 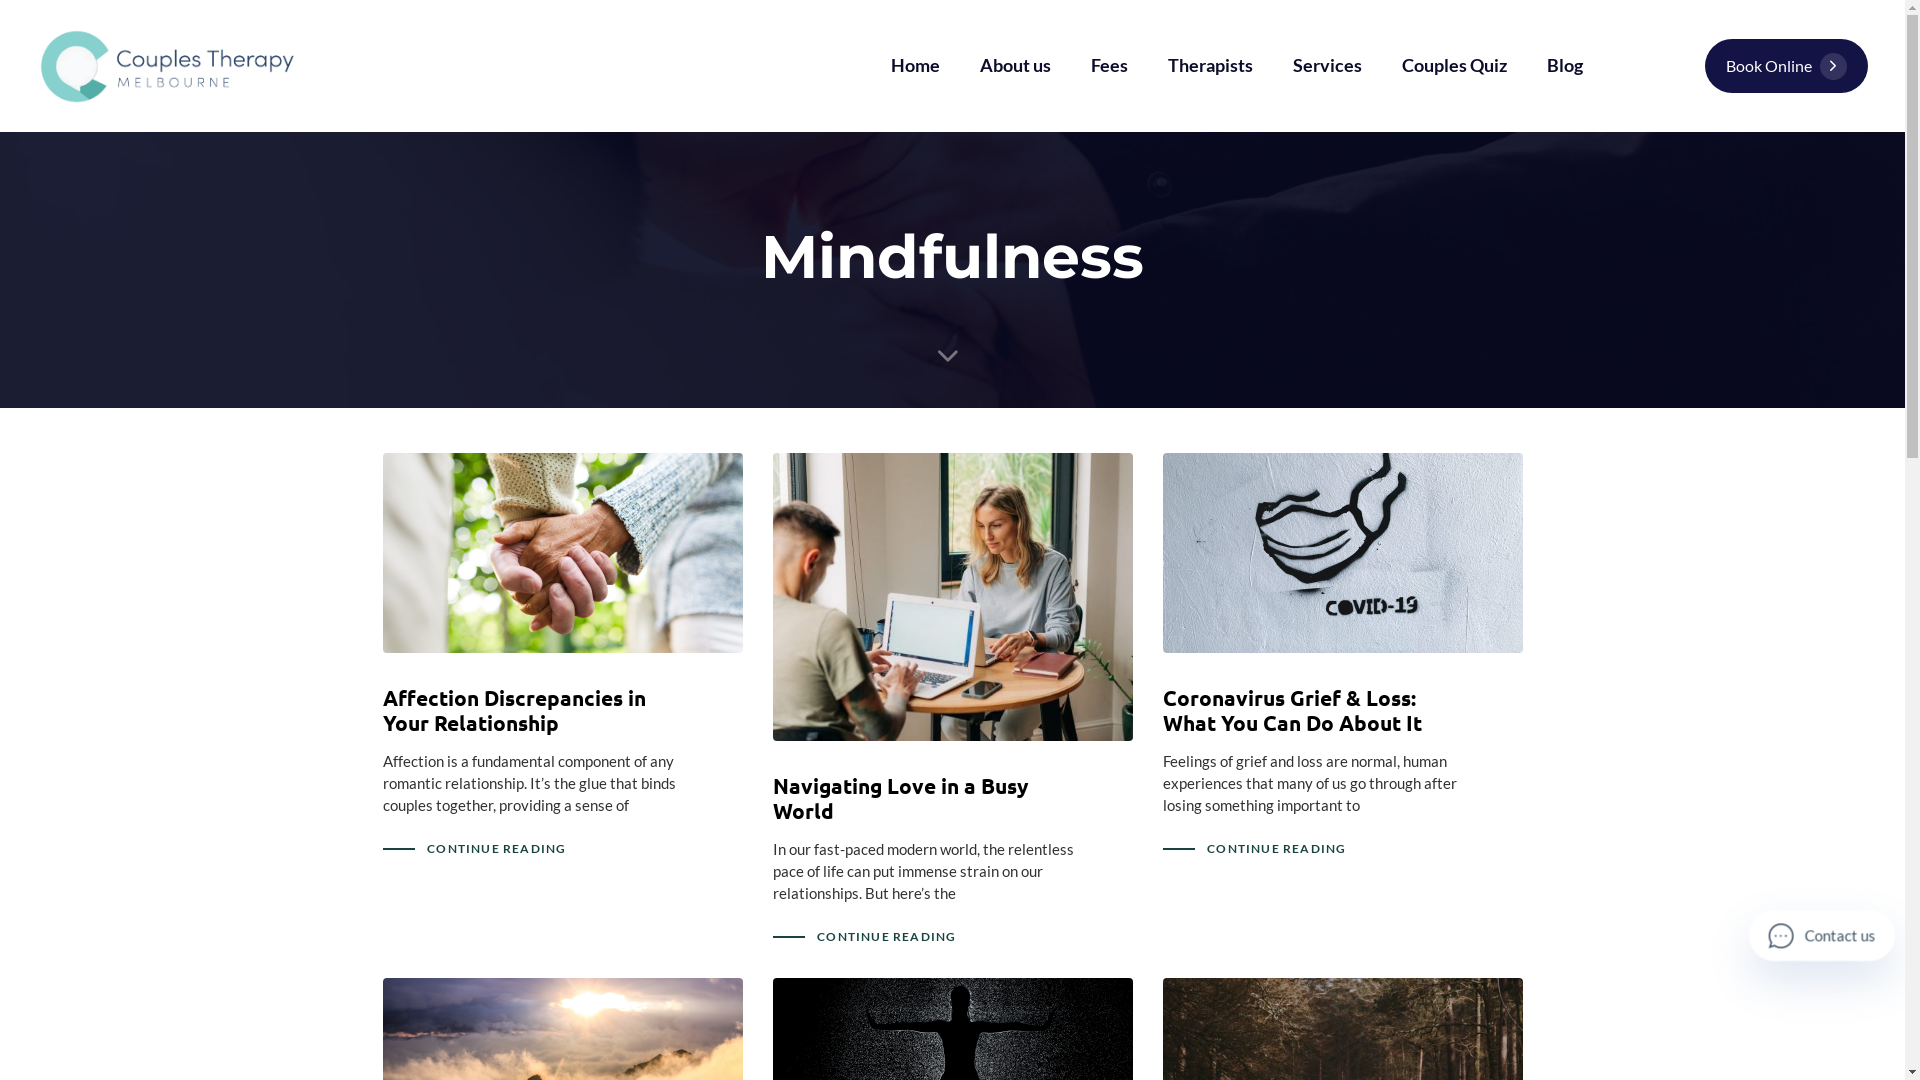 I want to click on Blog, so click(x=774, y=936).